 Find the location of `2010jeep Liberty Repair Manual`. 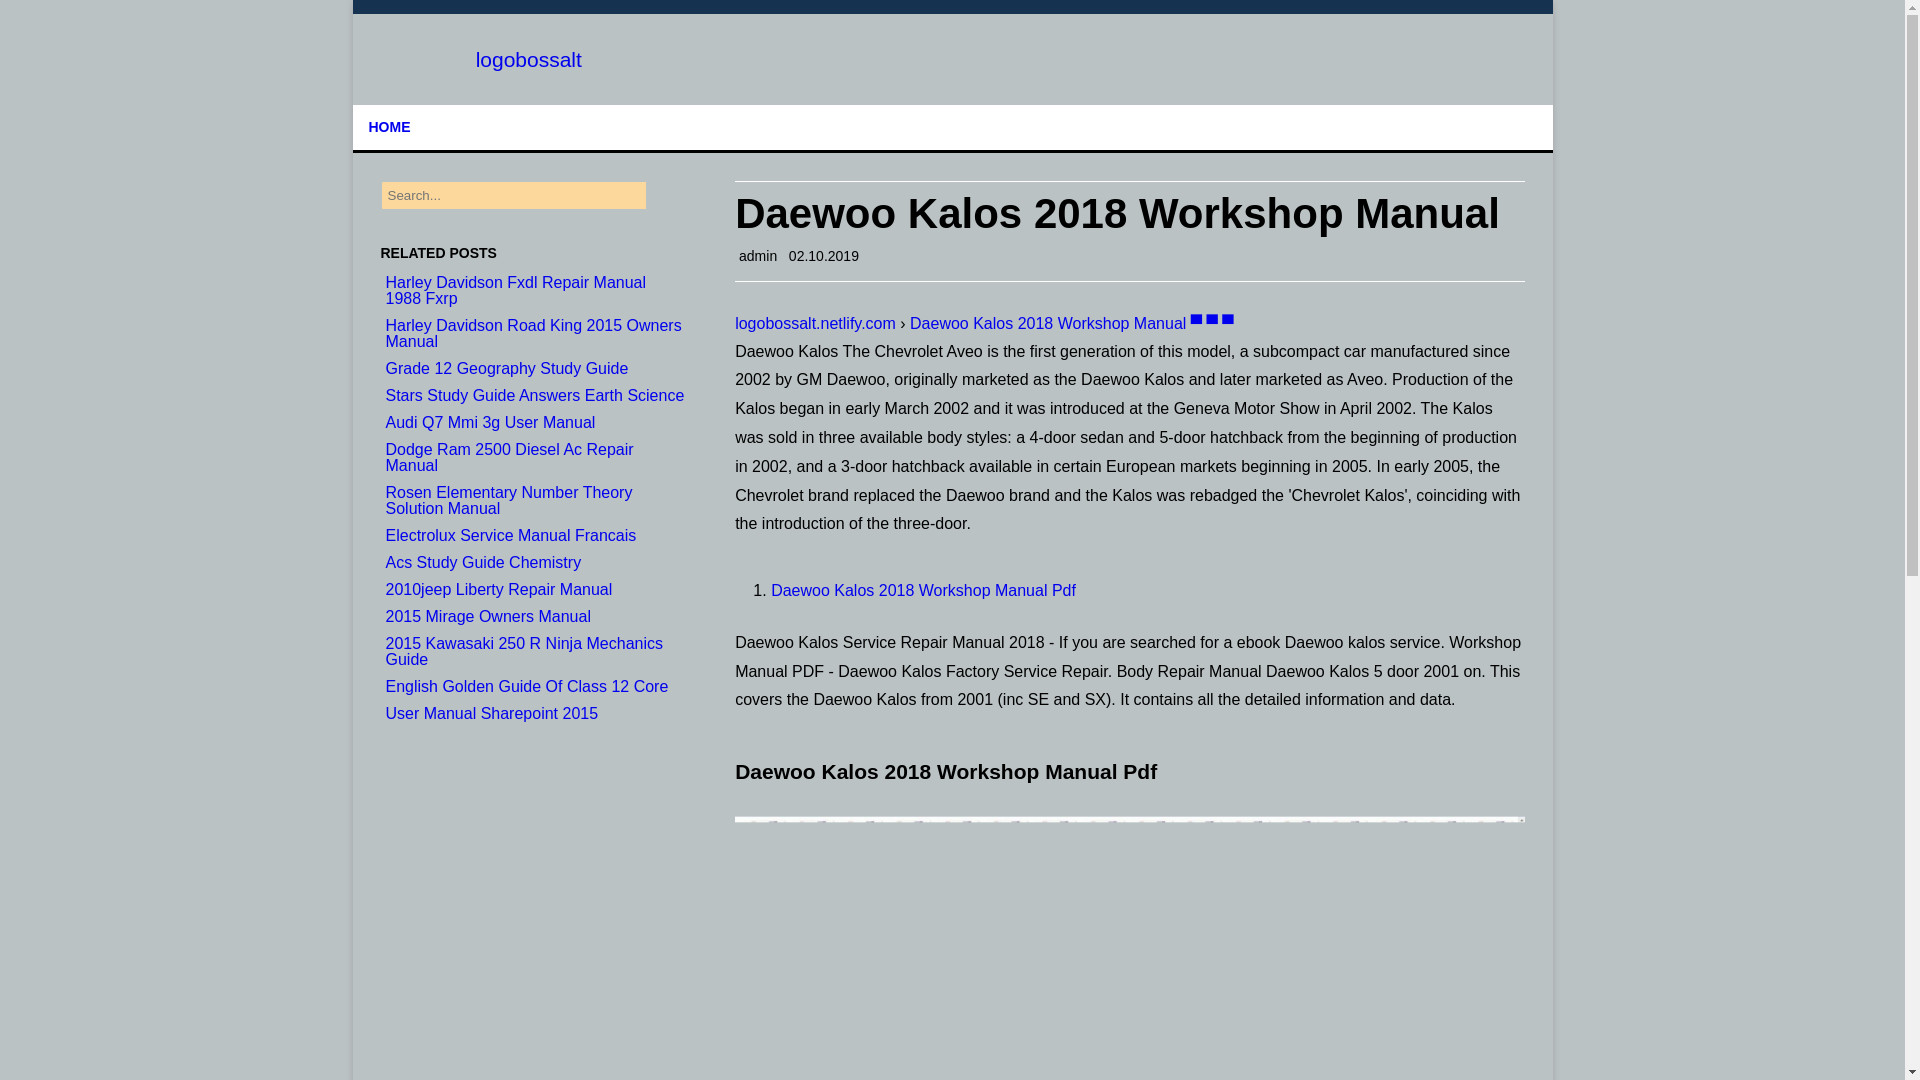

2010jeep Liberty Repair Manual is located at coordinates (498, 590).